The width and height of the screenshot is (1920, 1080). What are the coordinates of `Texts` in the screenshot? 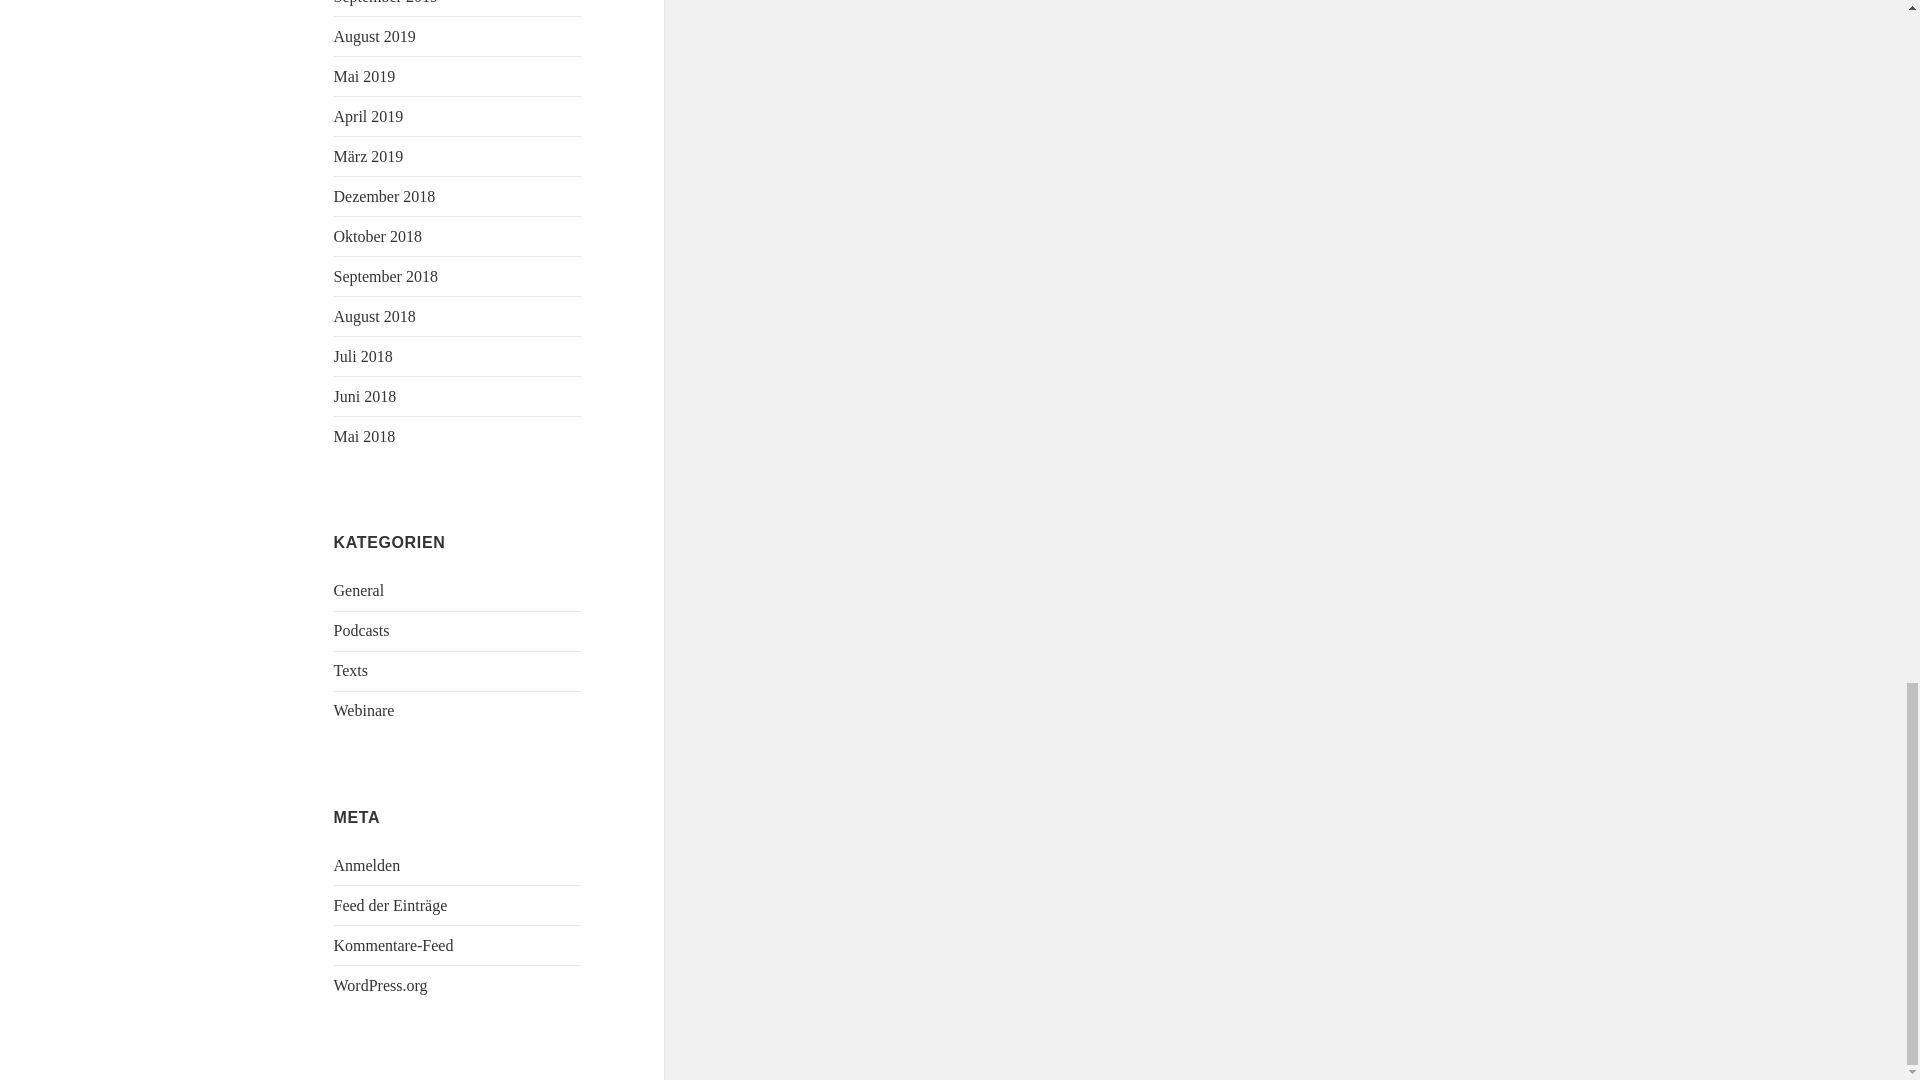 It's located at (351, 670).